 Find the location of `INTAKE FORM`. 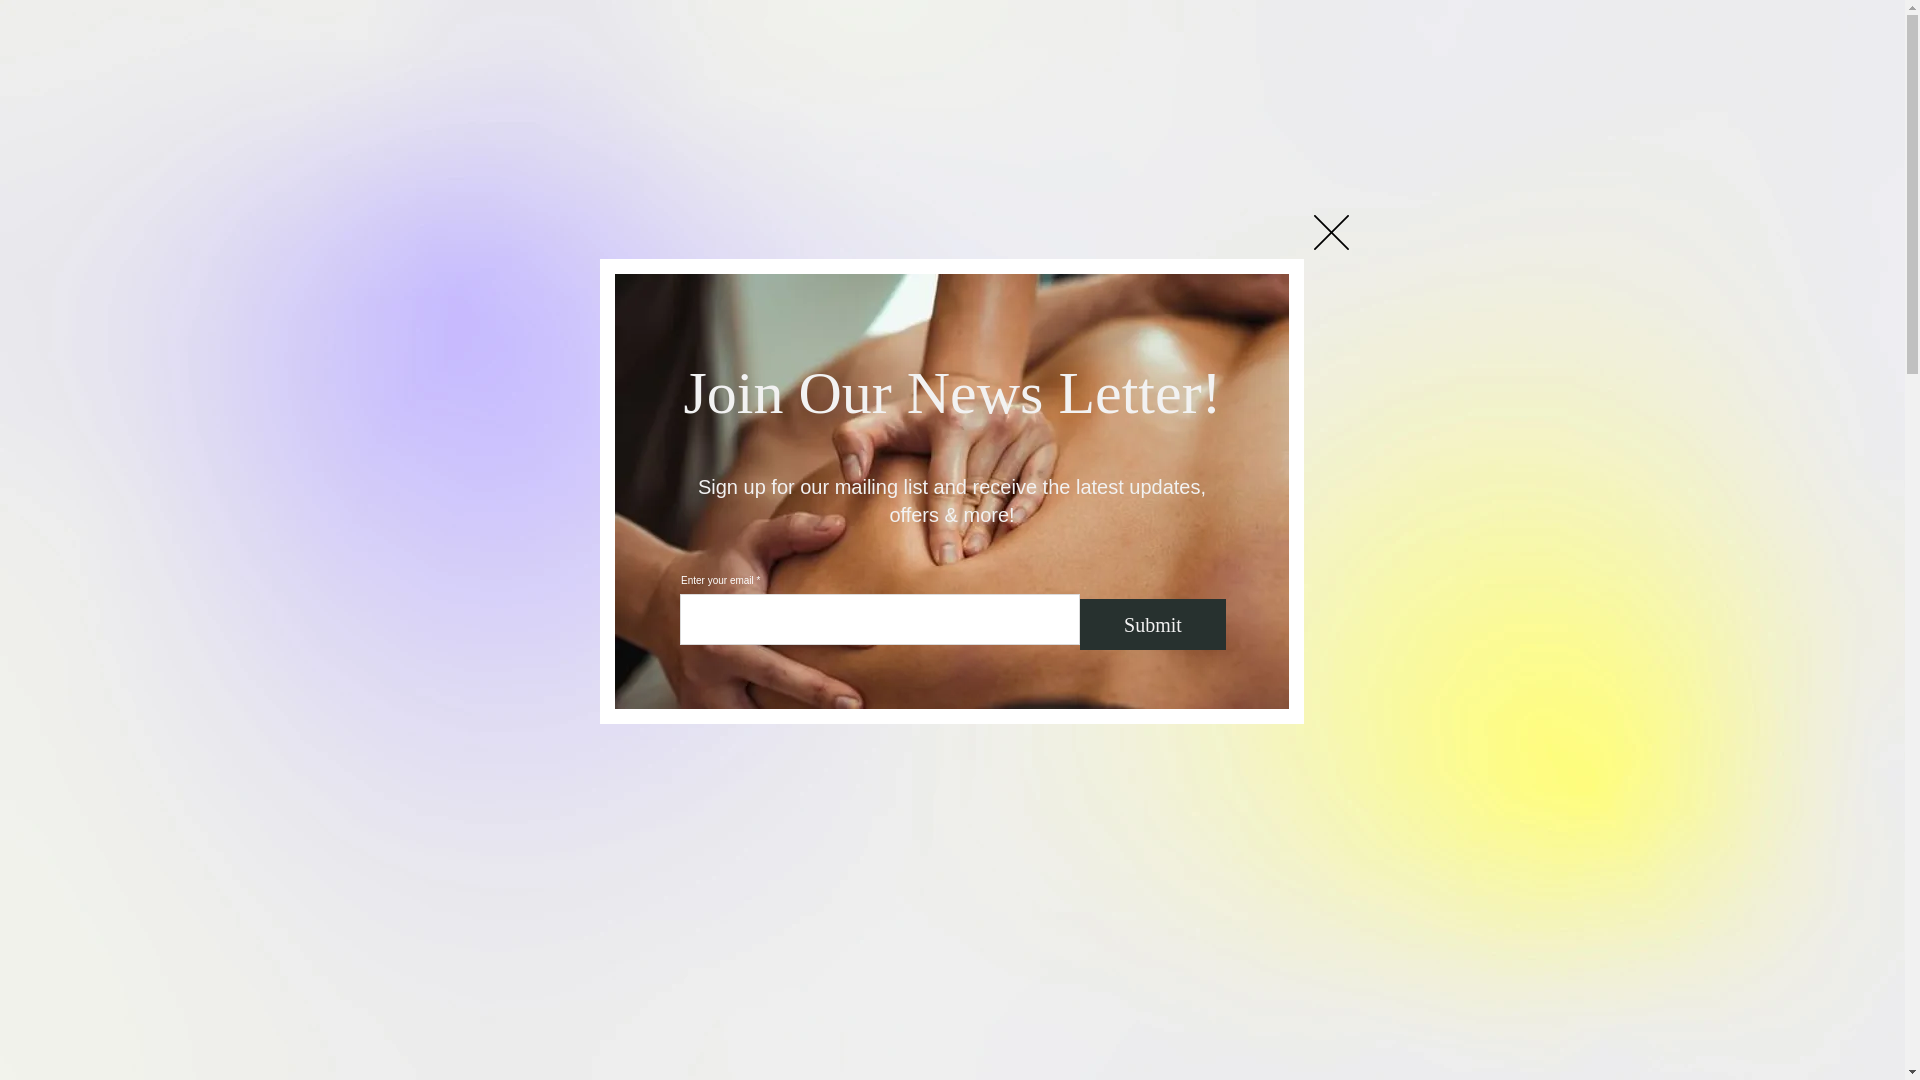

INTAKE FORM is located at coordinates (880, 34).